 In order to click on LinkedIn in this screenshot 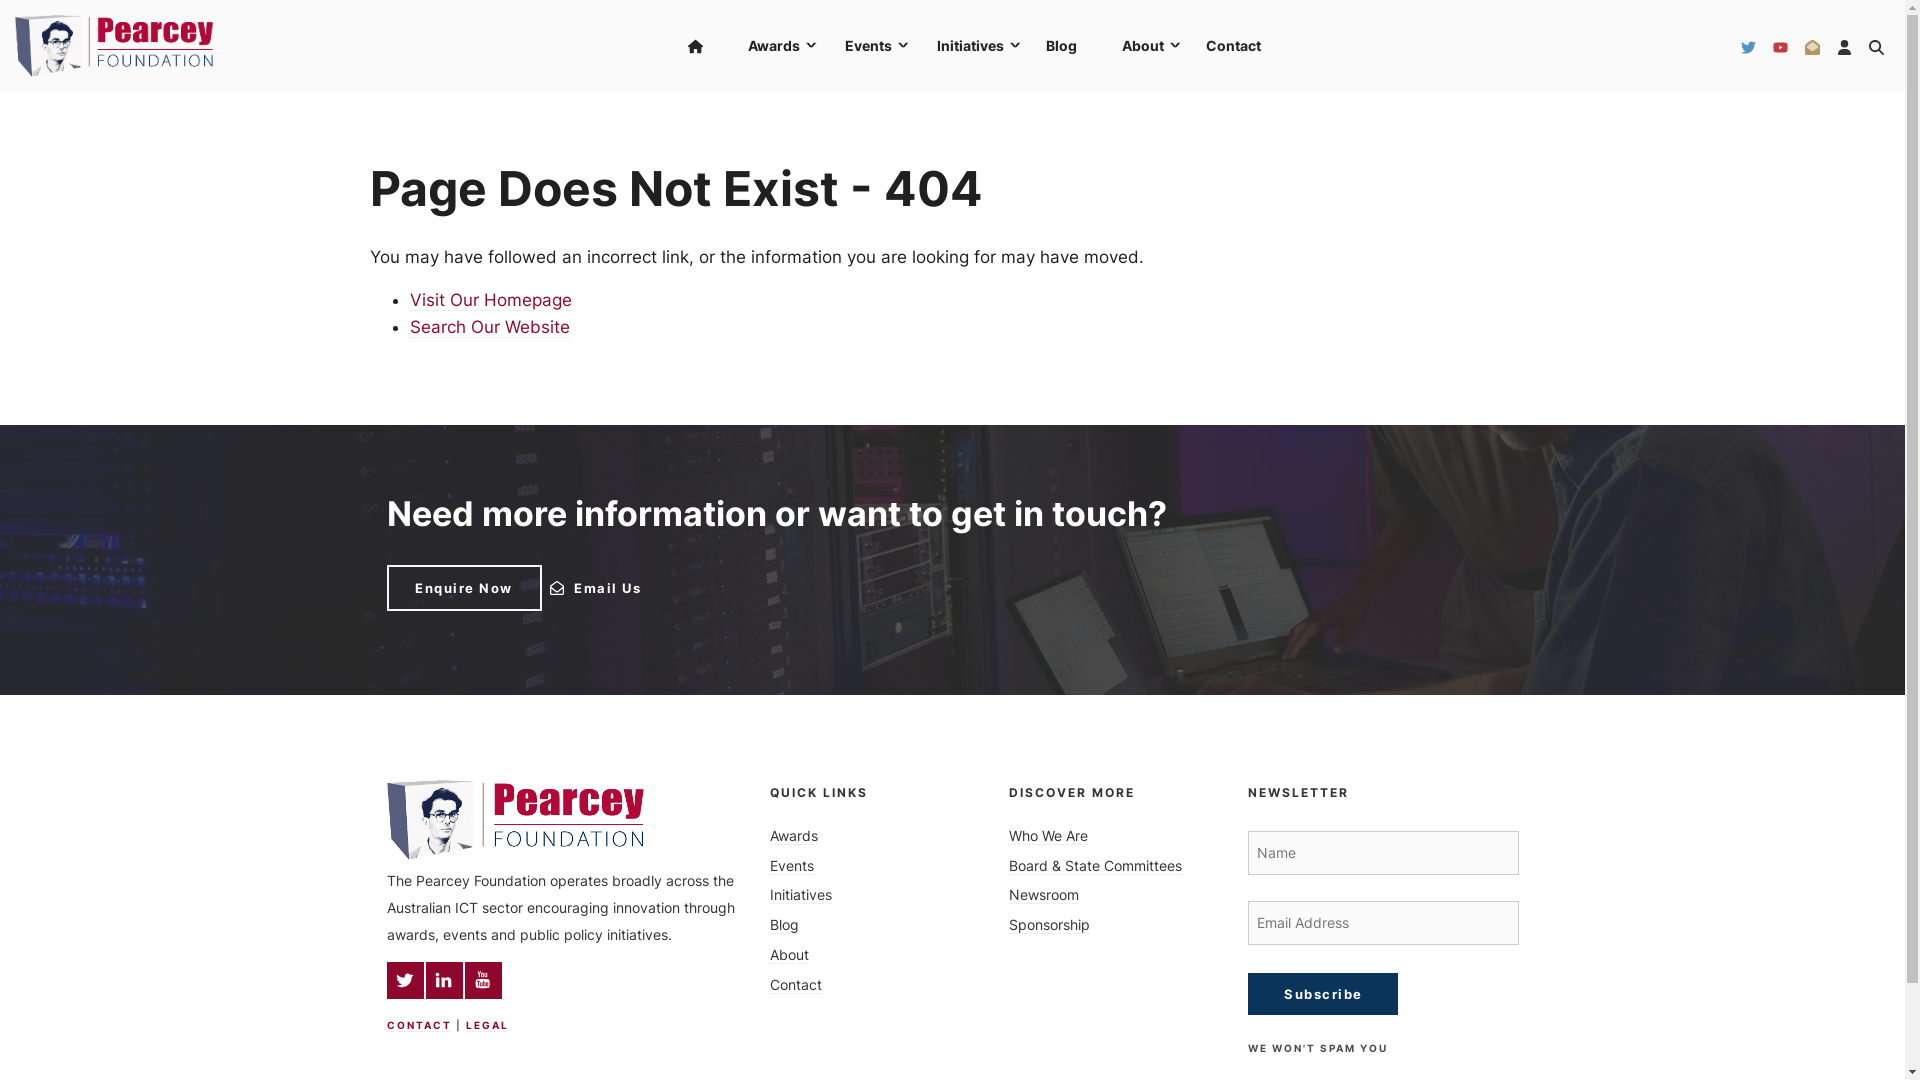, I will do `click(444, 980)`.